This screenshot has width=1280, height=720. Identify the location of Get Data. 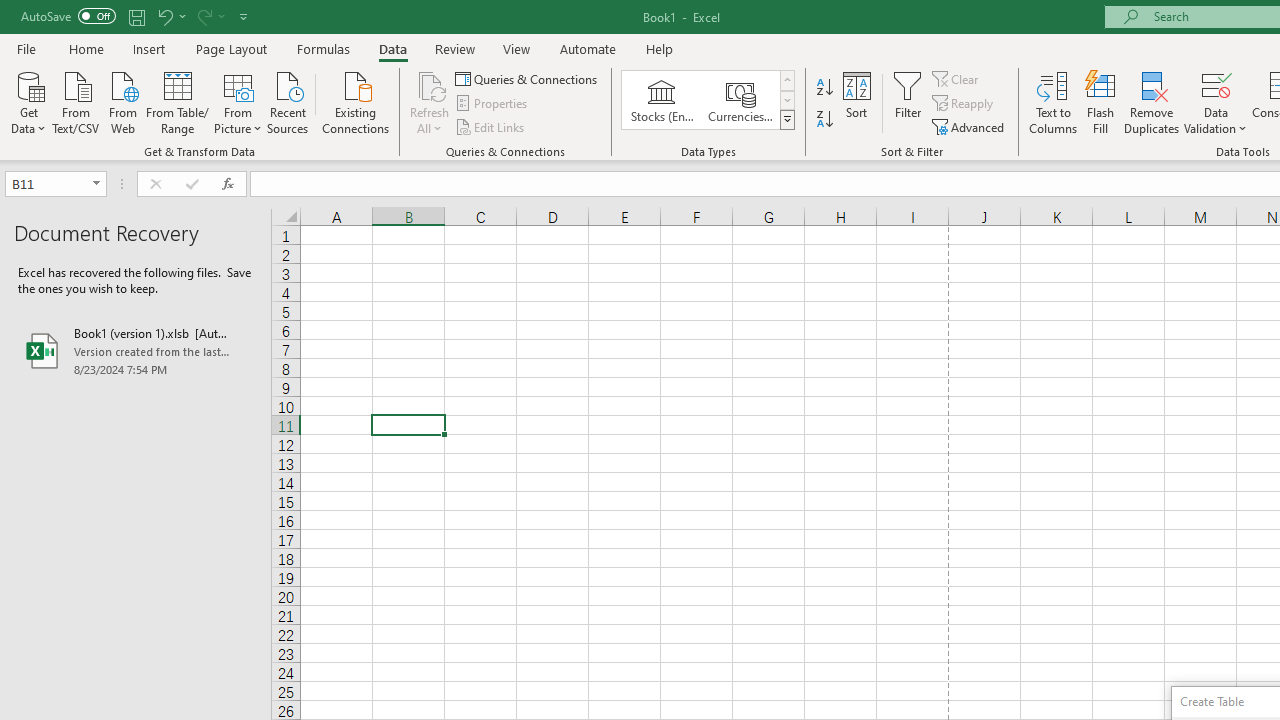
(28, 101).